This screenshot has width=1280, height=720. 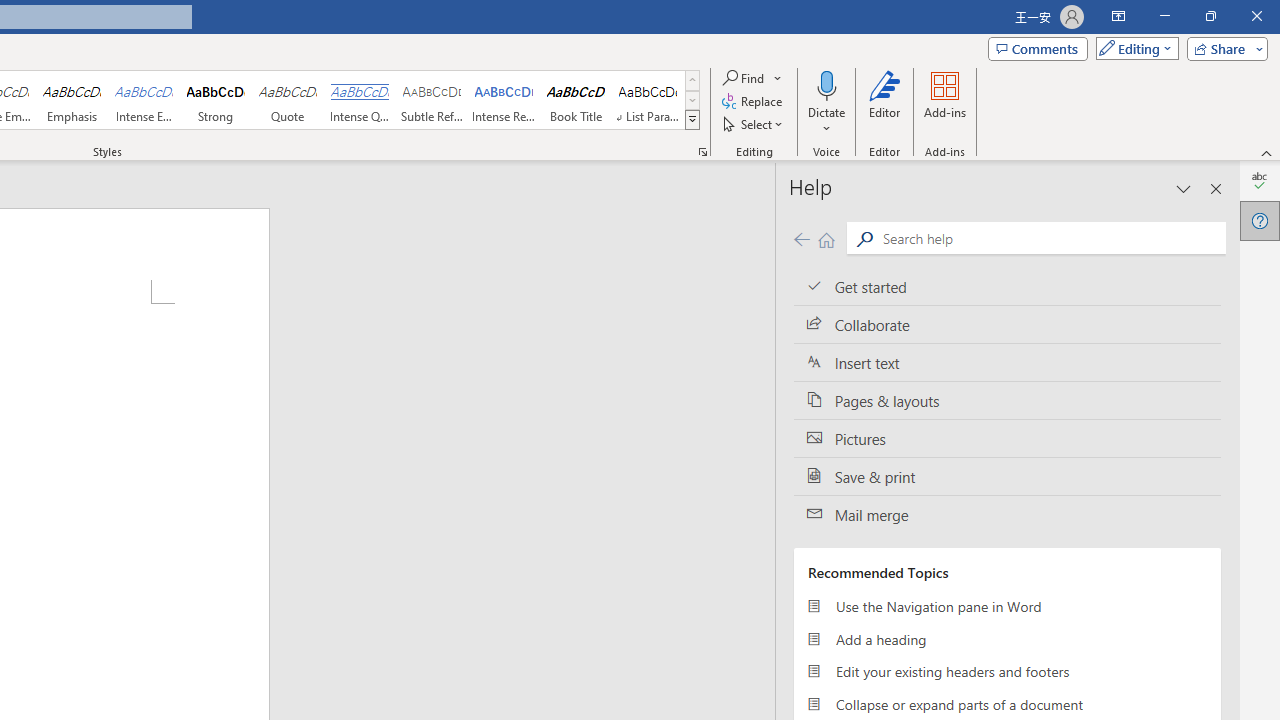 I want to click on Collapse or expand parts of a document, so click(x=1007, y=704).